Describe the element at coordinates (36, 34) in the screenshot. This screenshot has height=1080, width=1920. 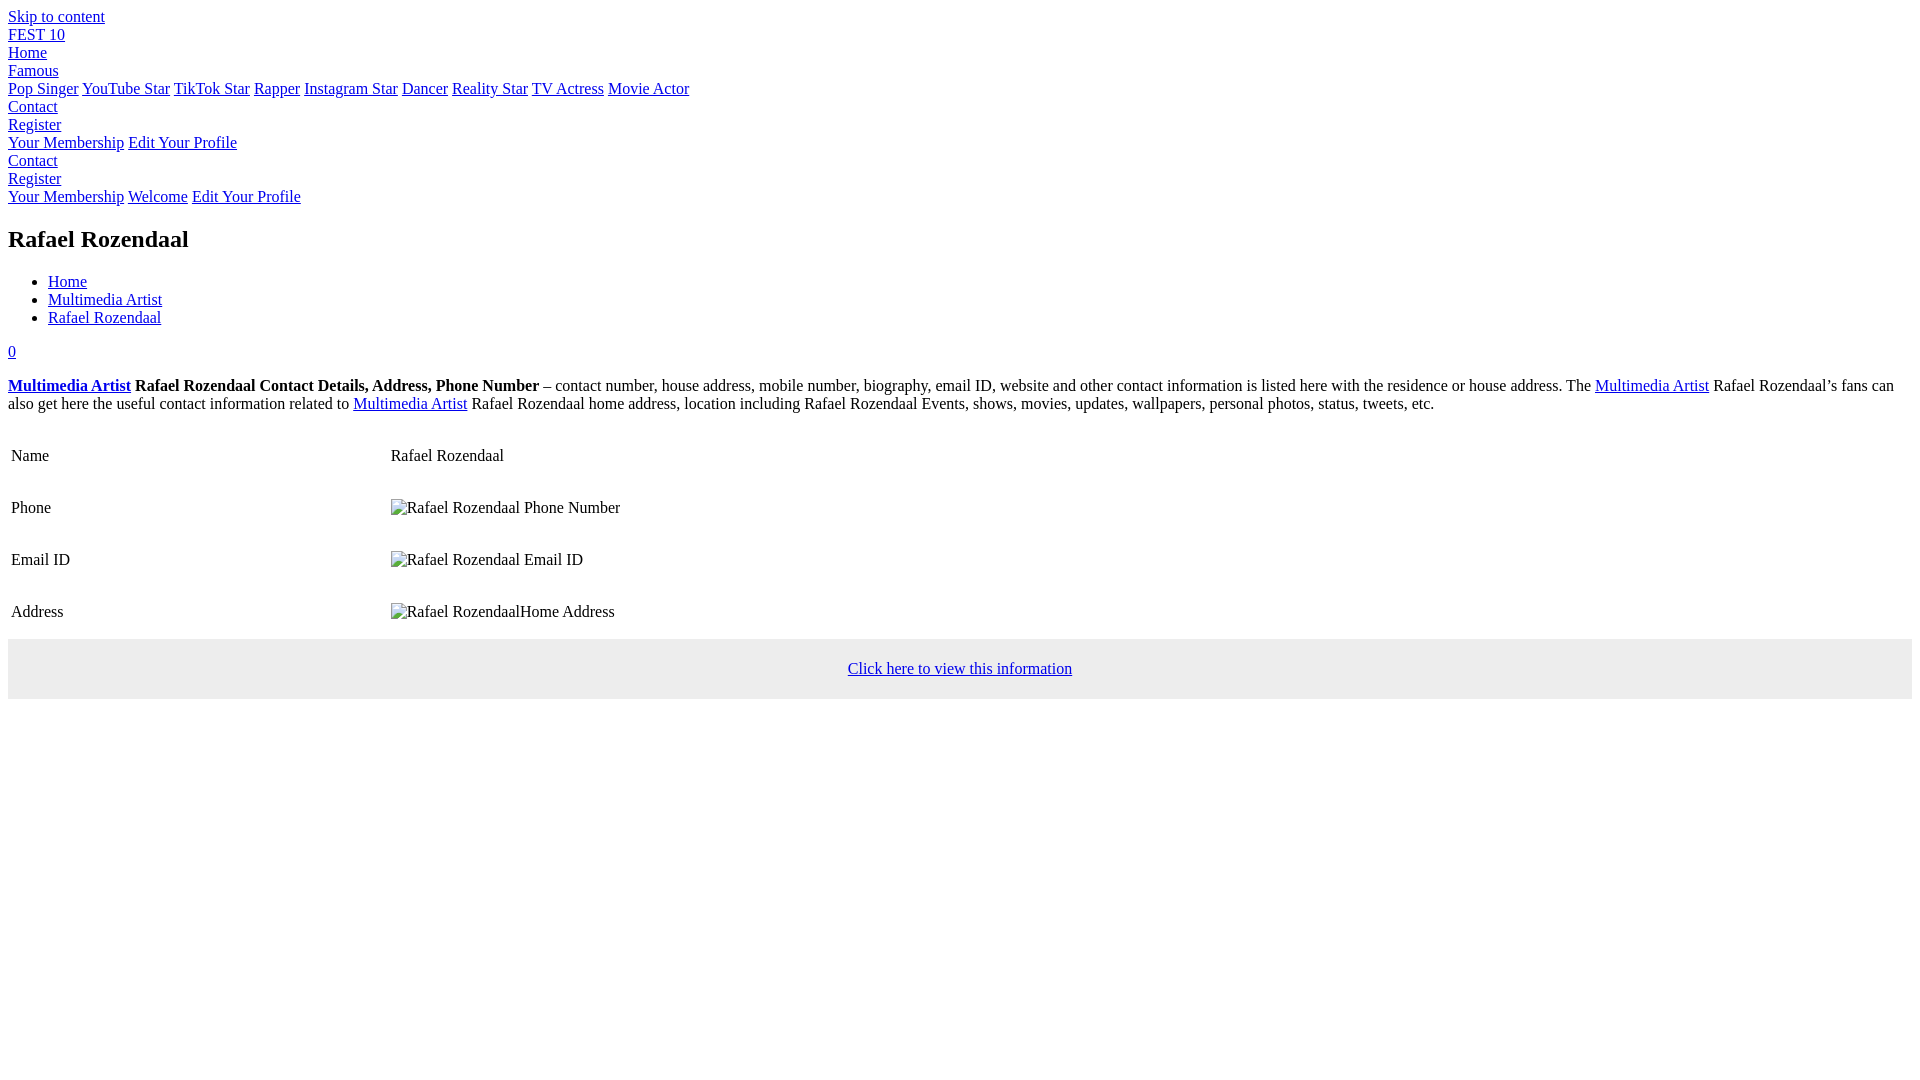
I see `FEST 10` at that location.